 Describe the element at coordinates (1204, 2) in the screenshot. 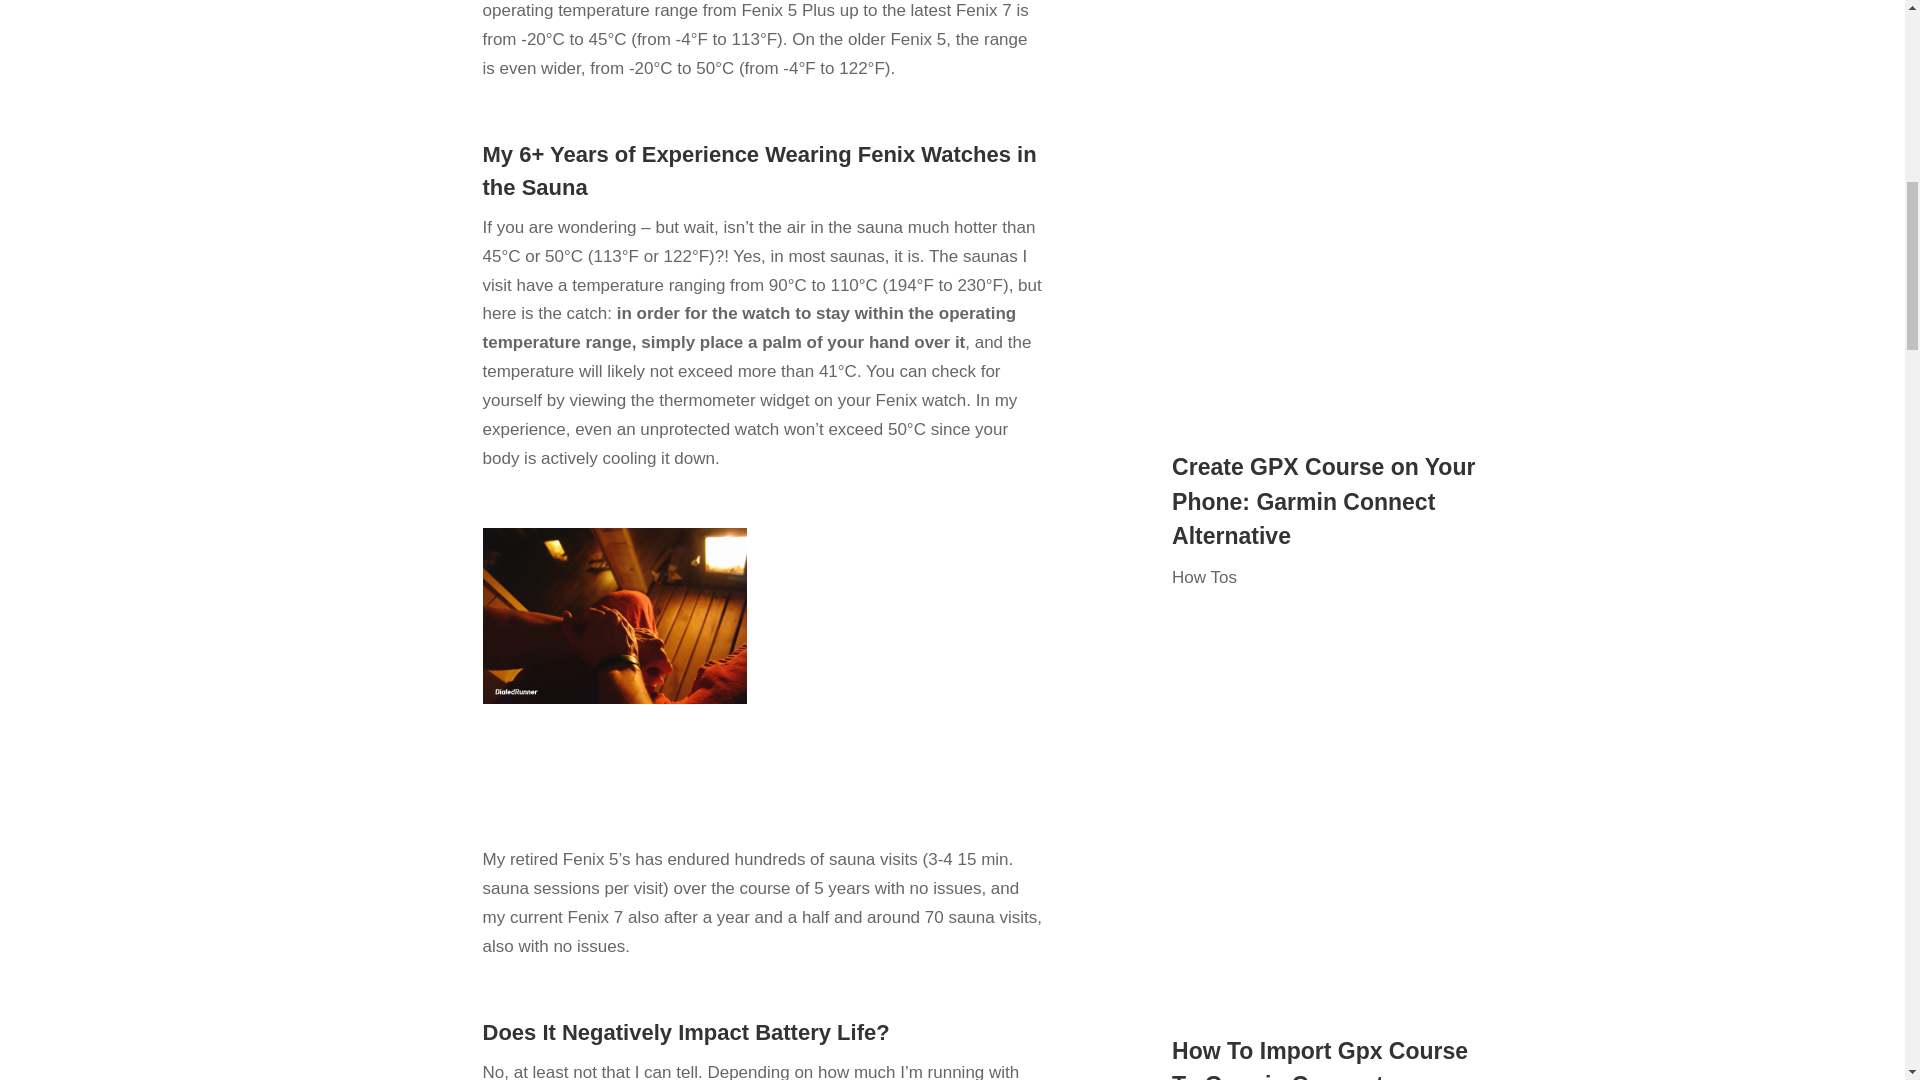

I see `How Tos` at that location.